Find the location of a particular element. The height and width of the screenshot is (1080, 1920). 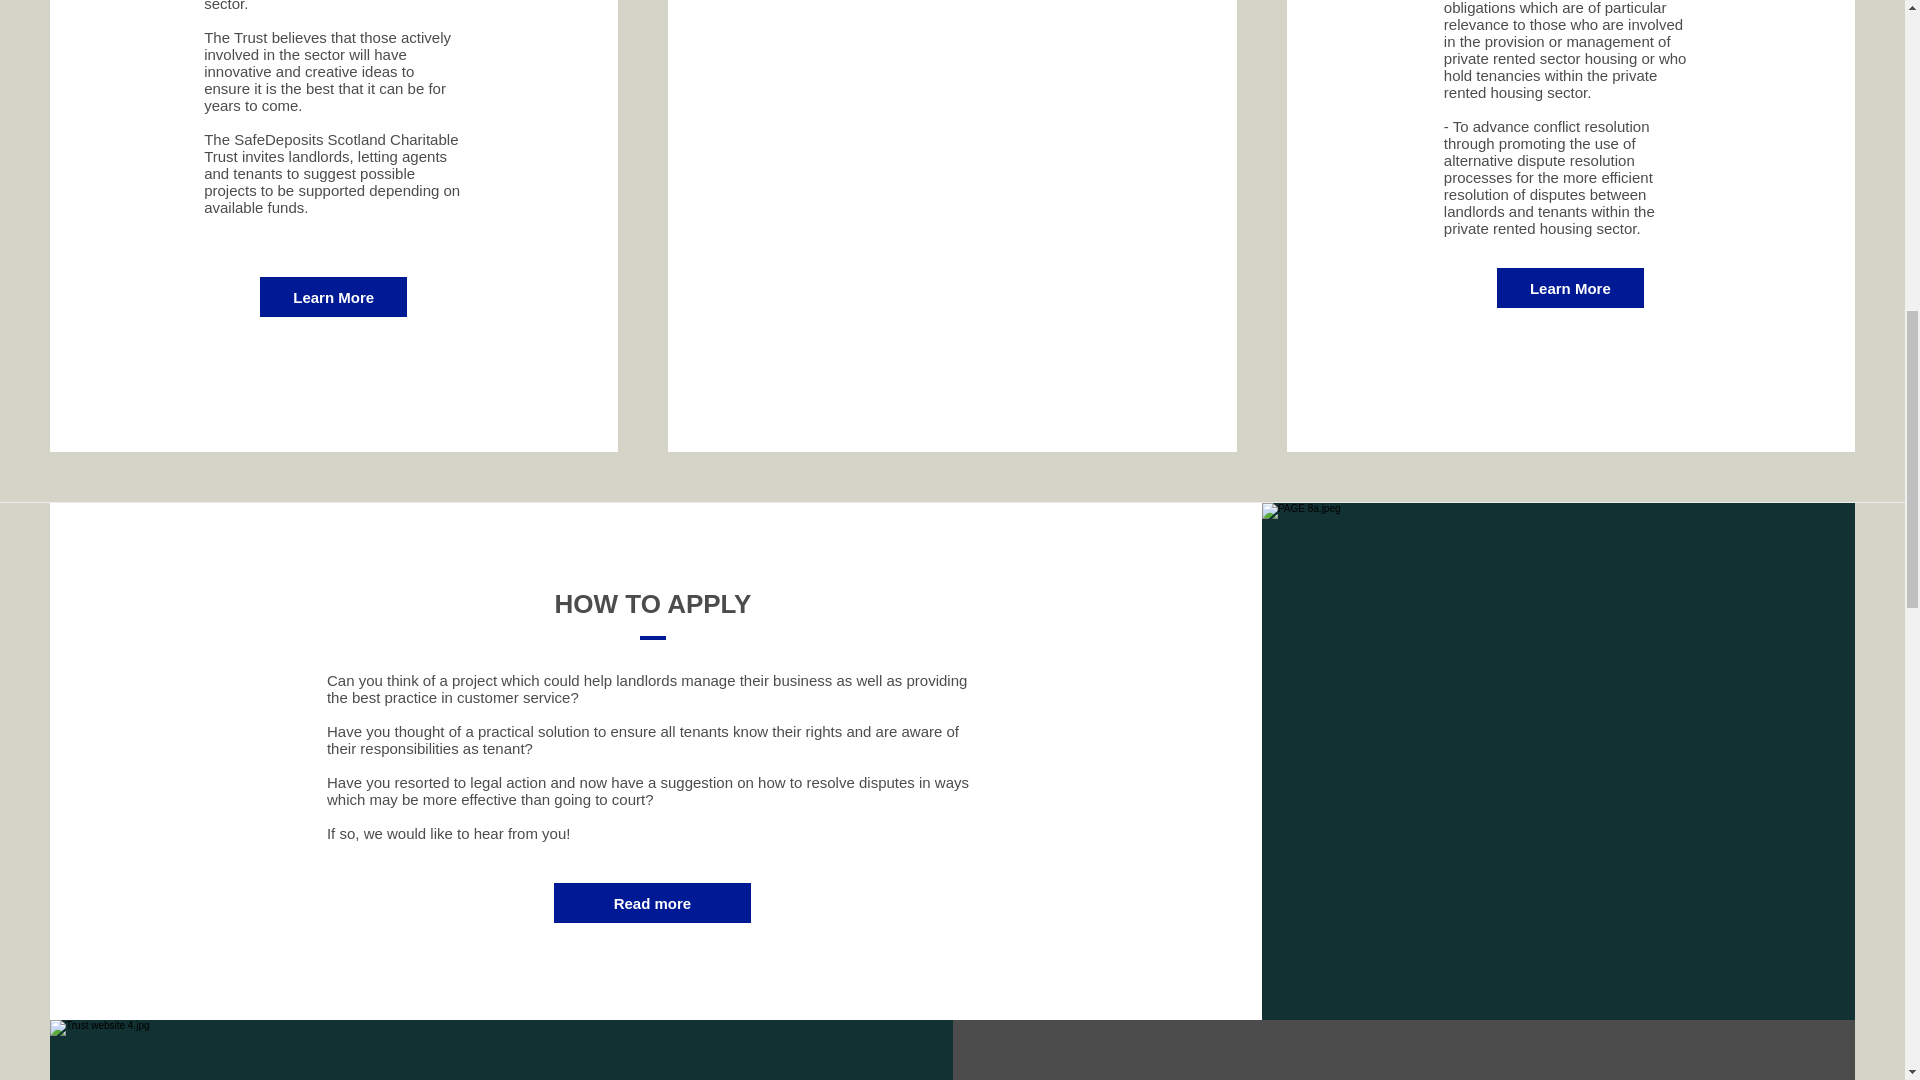

Learn More is located at coordinates (1570, 287).